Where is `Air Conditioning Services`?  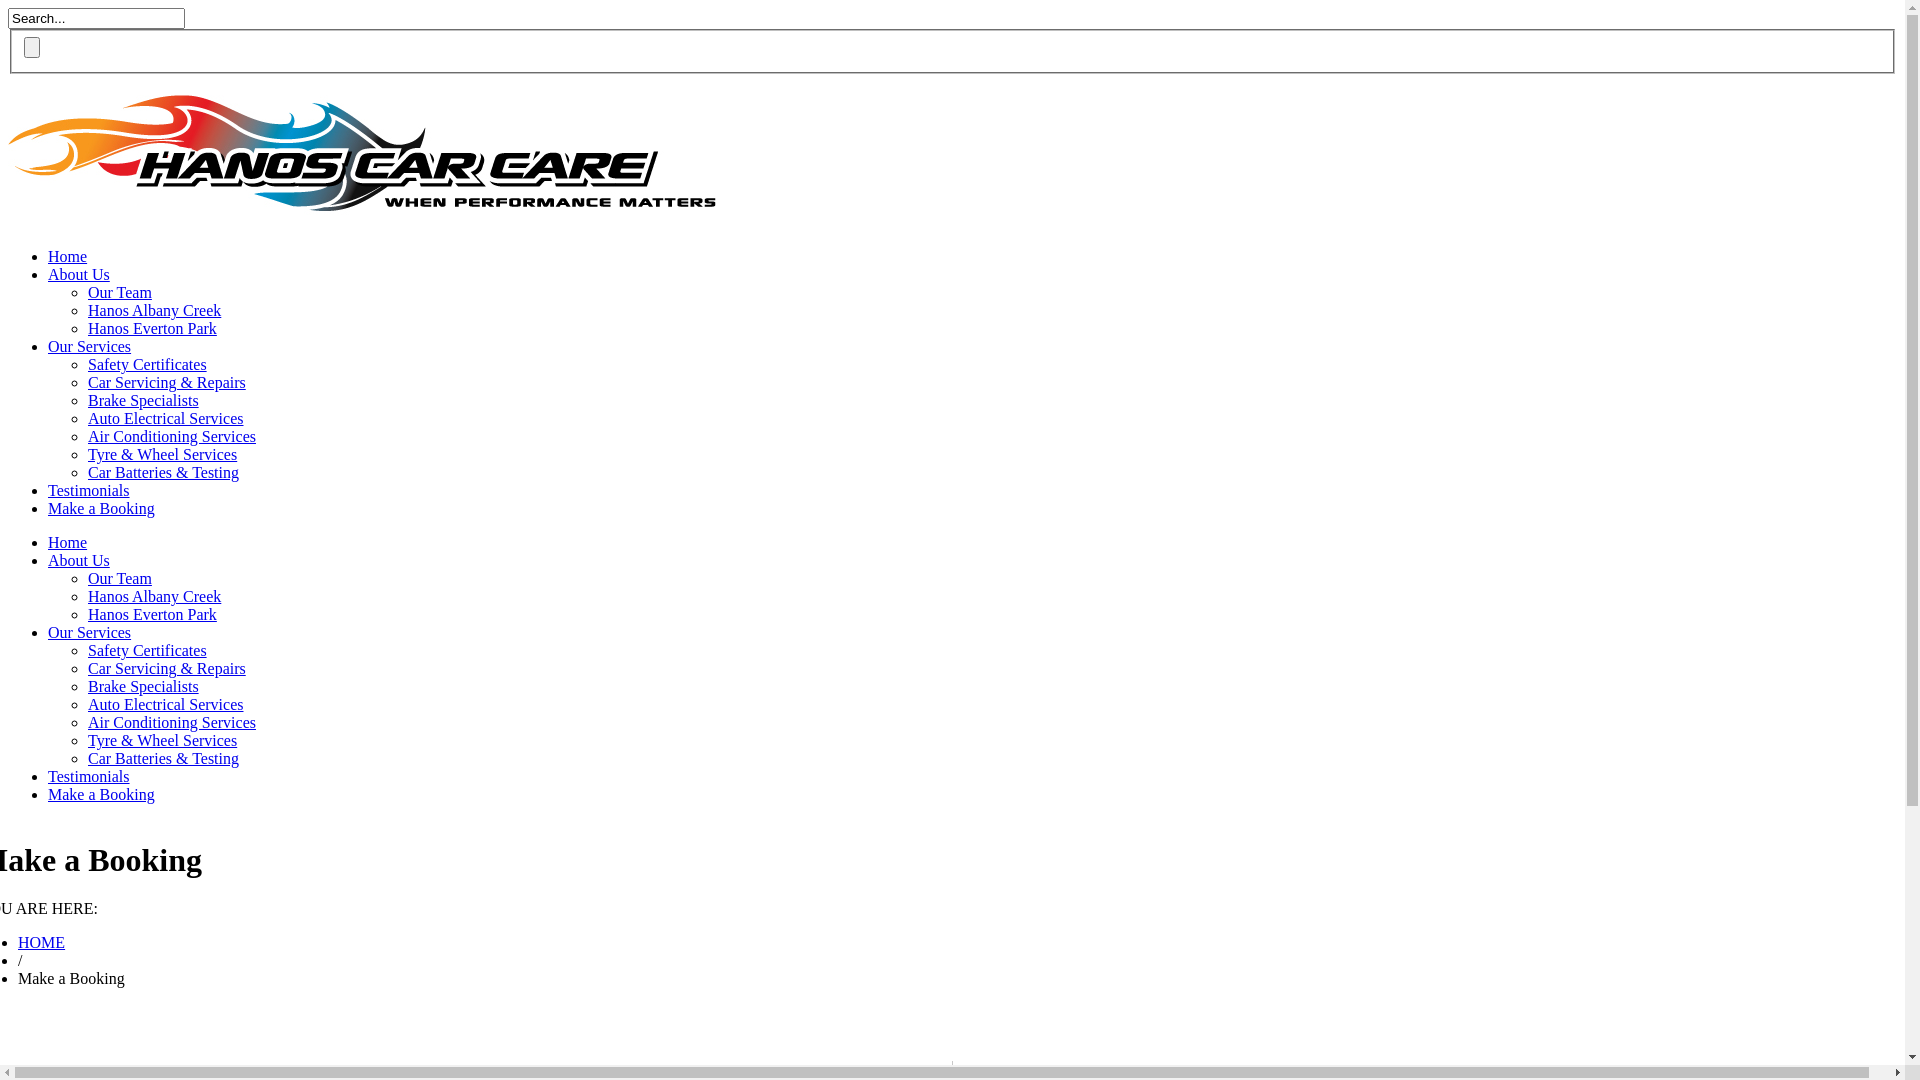 Air Conditioning Services is located at coordinates (172, 722).